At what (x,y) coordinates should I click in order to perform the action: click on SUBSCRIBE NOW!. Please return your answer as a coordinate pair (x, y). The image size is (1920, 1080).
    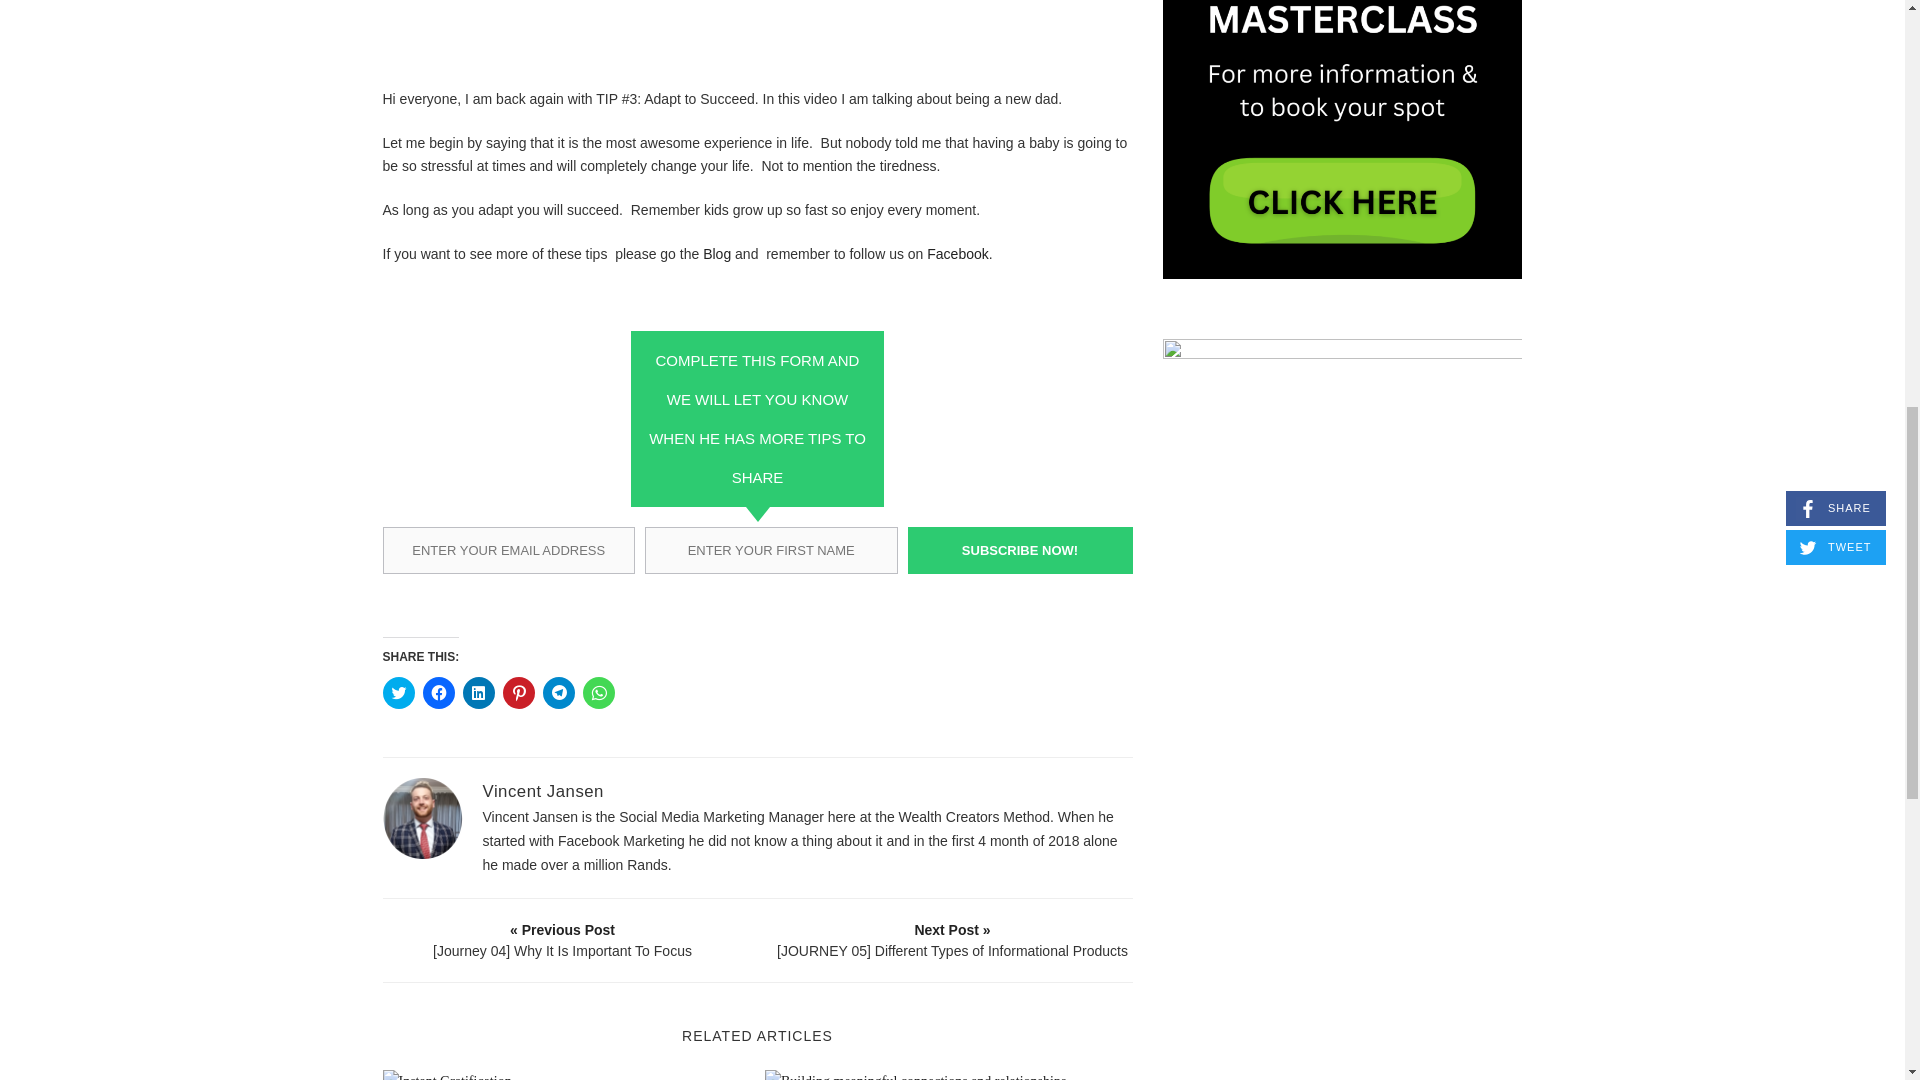
    Looking at the image, I should click on (1020, 549).